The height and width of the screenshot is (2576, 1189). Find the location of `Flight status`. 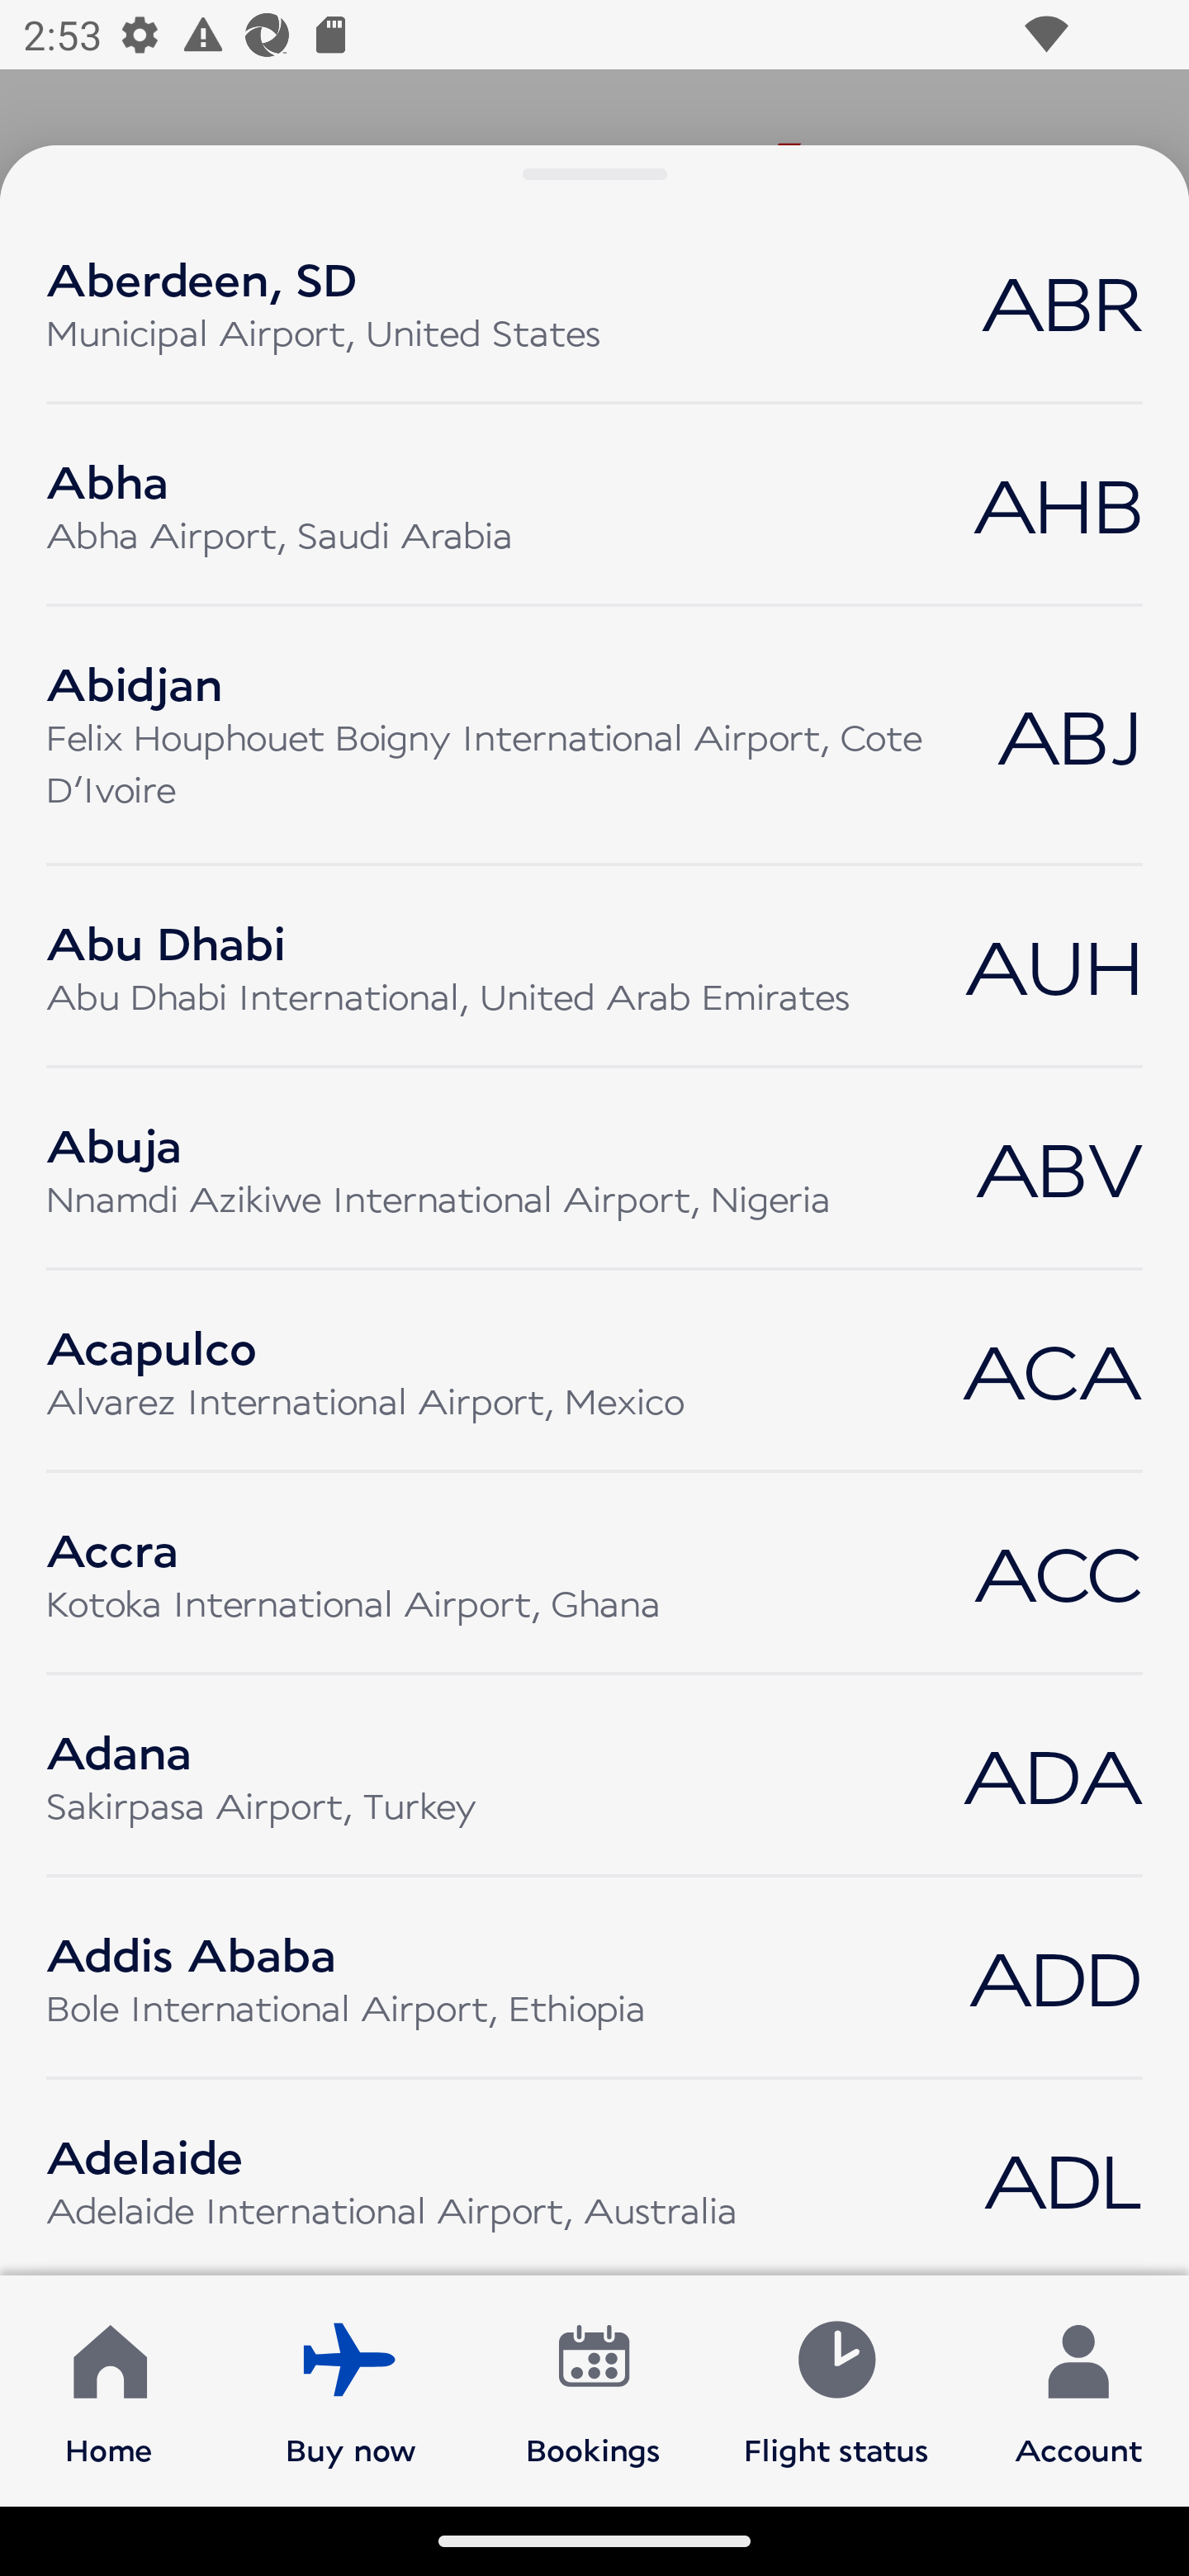

Flight status is located at coordinates (836, 2389).